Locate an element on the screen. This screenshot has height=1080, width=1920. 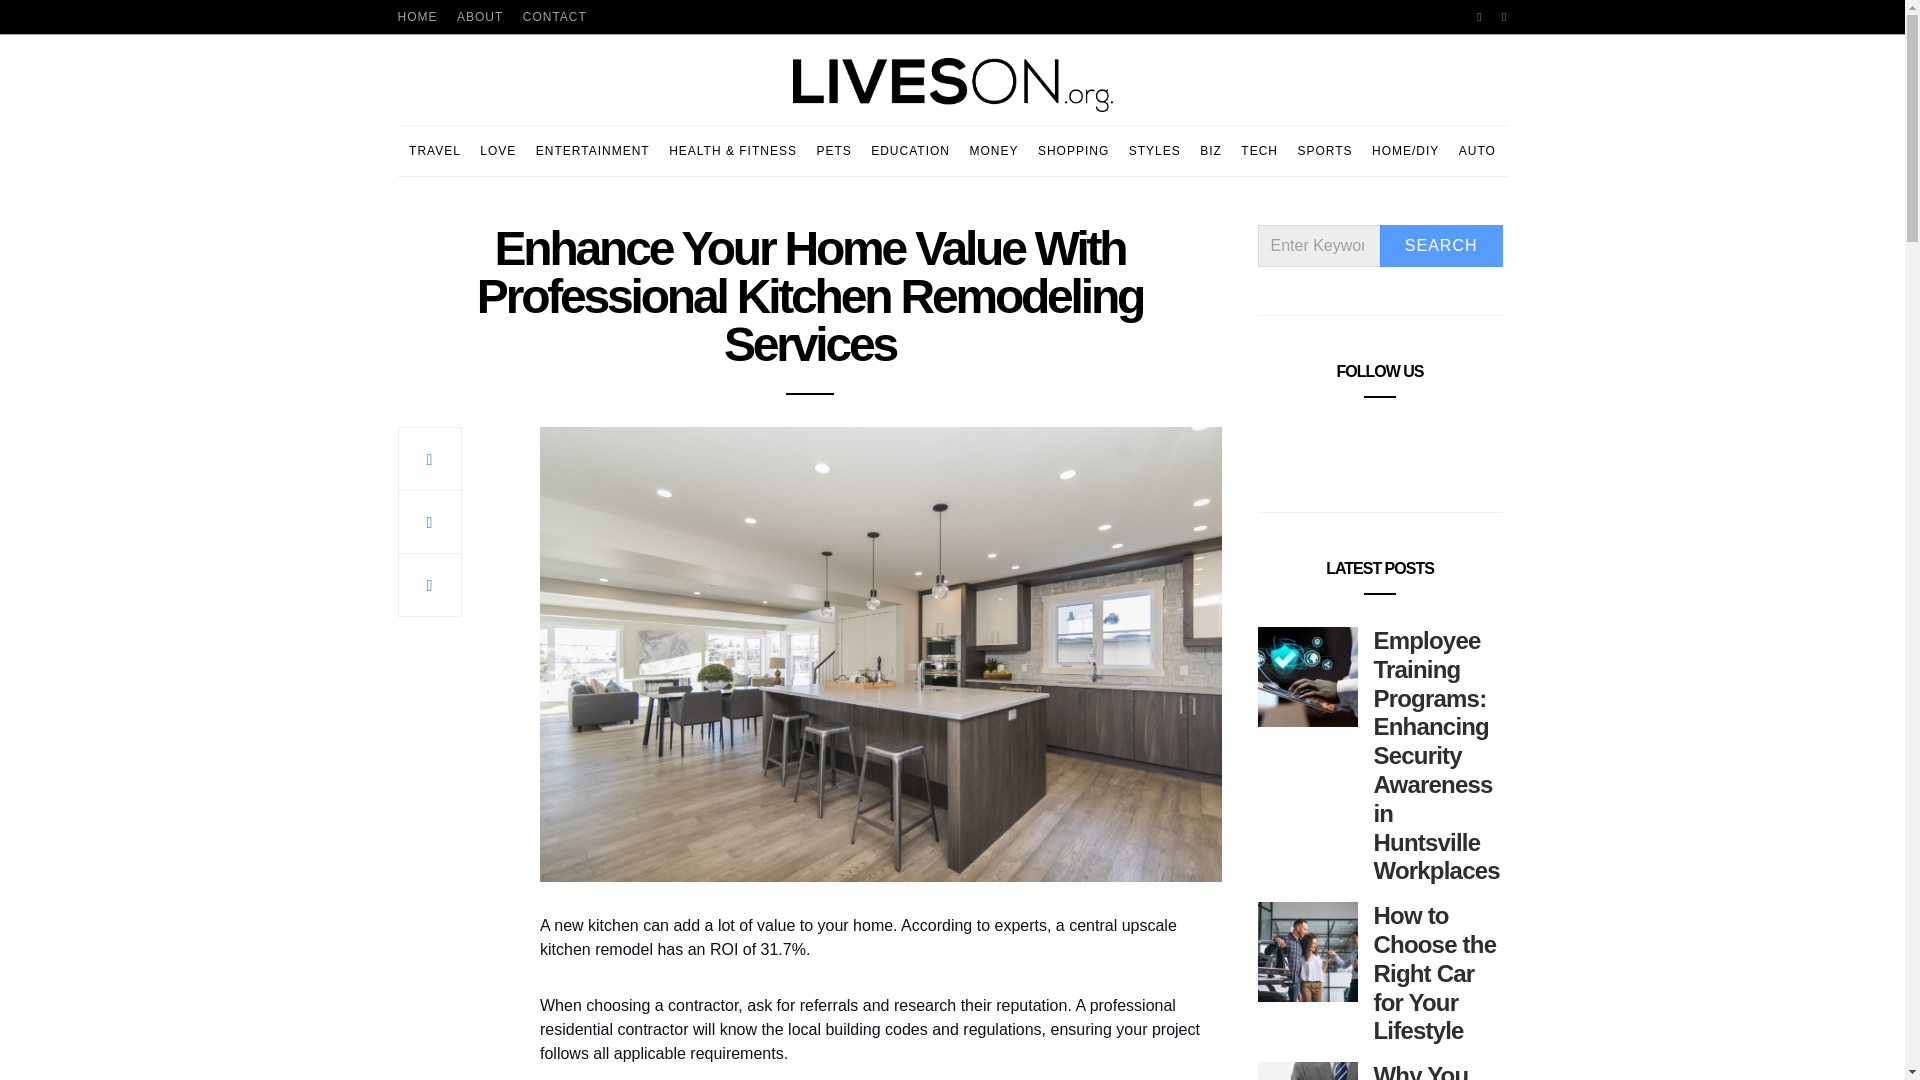
CONTACT is located at coordinates (554, 16).